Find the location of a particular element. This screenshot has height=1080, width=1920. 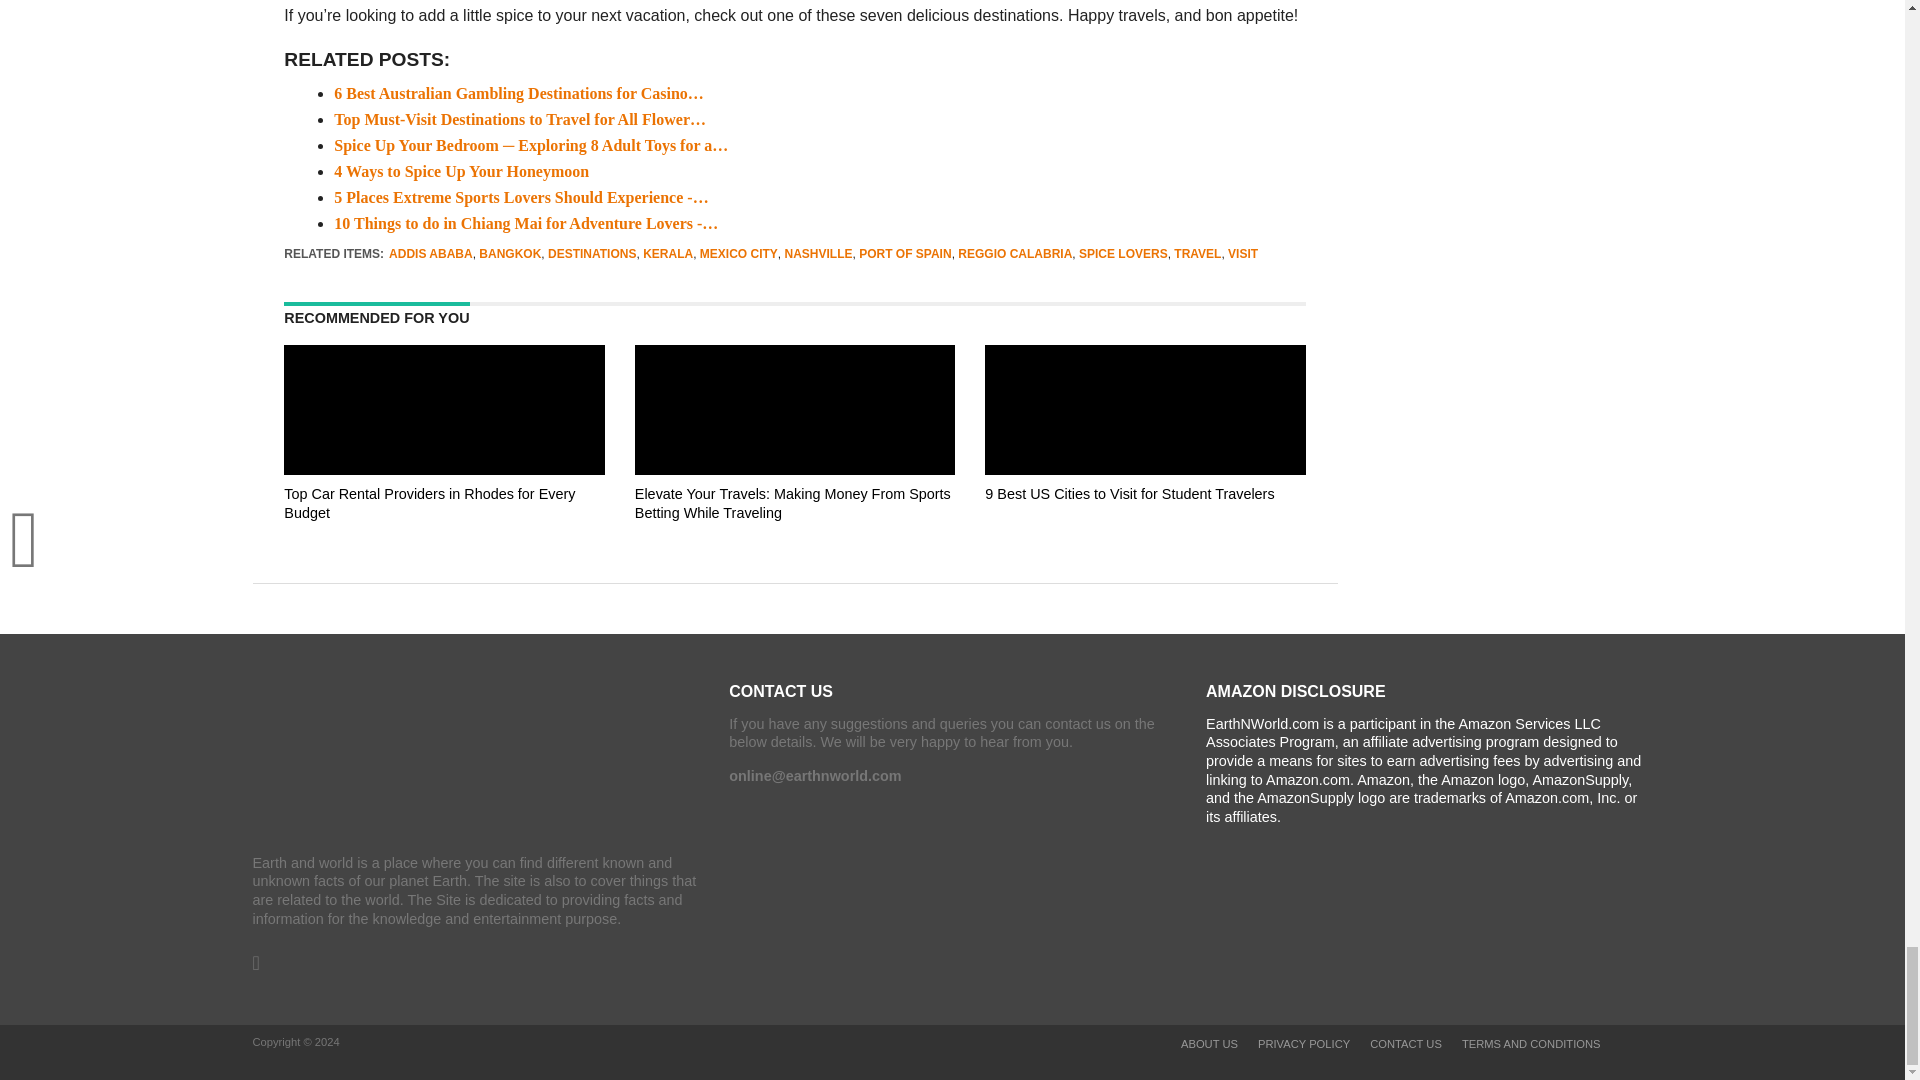

ADDIS ABABA is located at coordinates (430, 254).